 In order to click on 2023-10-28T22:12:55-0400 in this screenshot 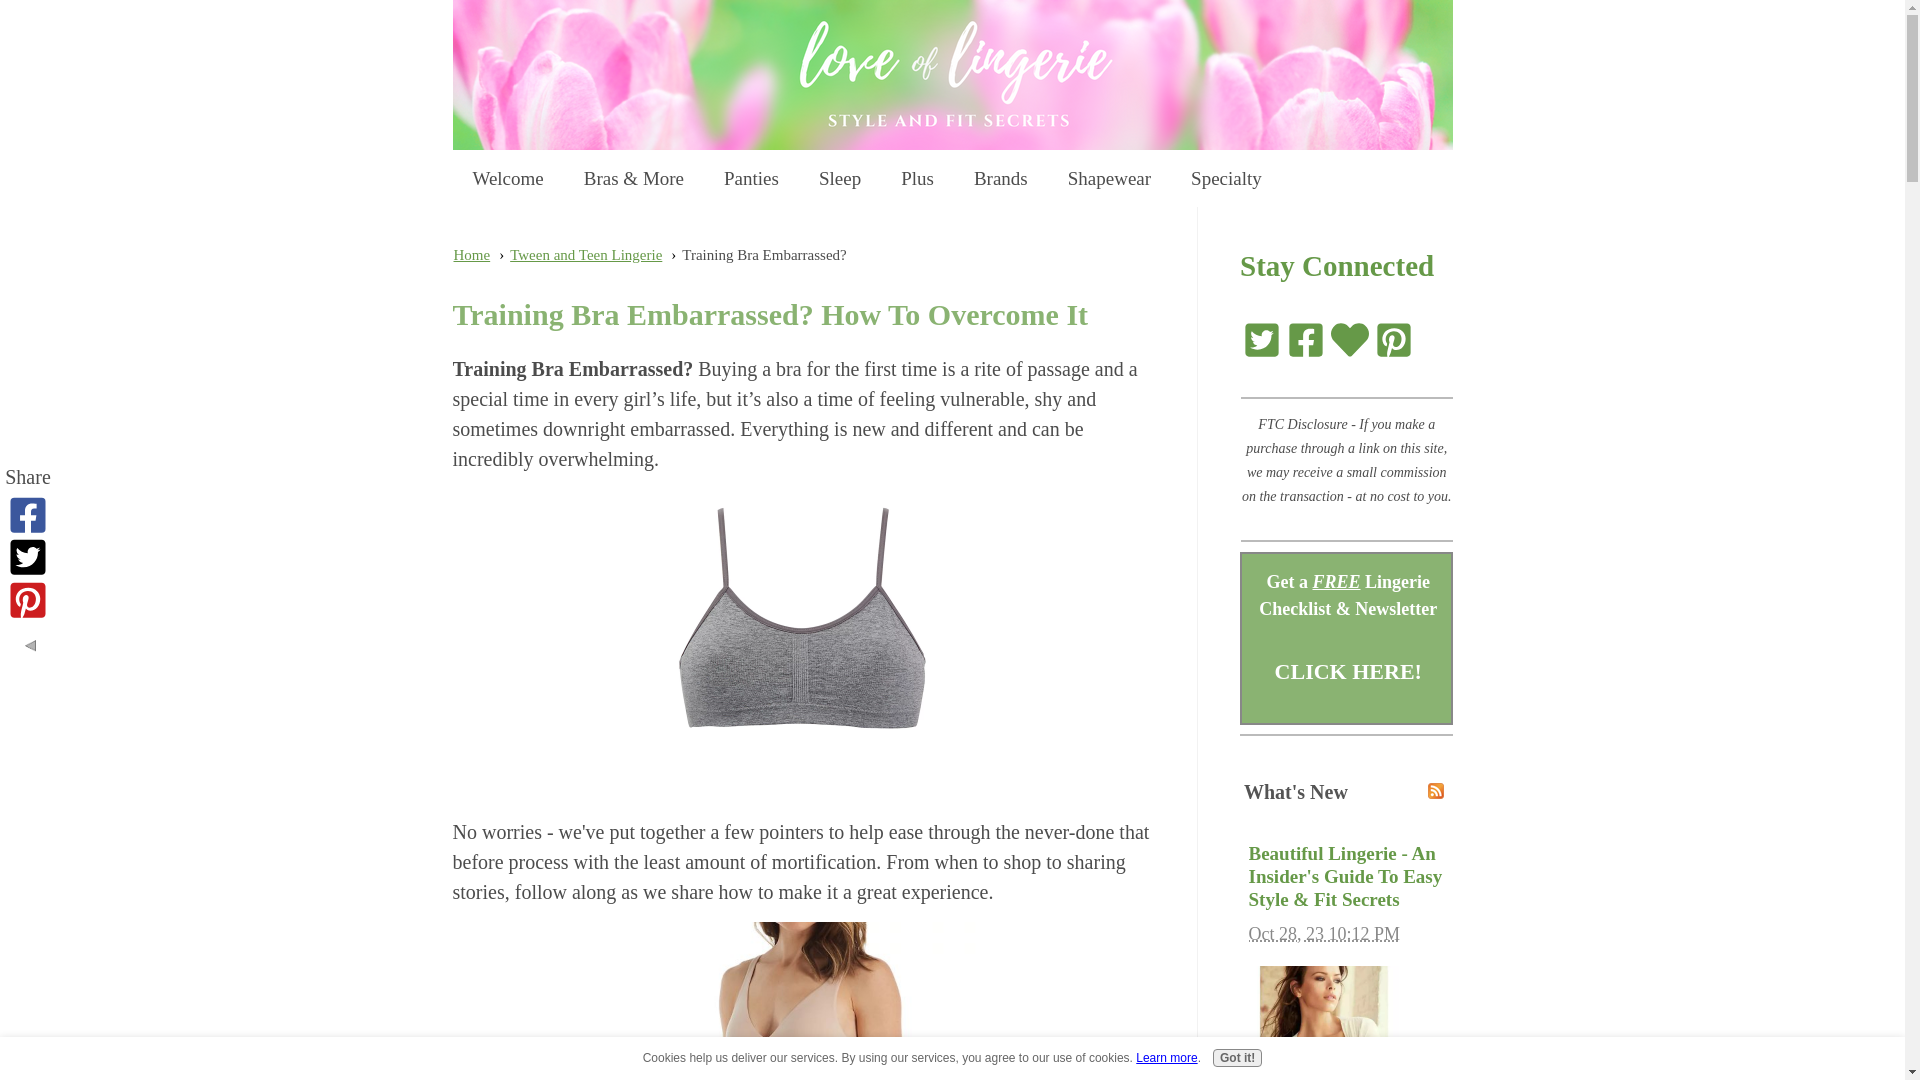, I will do `click(1324, 934)`.